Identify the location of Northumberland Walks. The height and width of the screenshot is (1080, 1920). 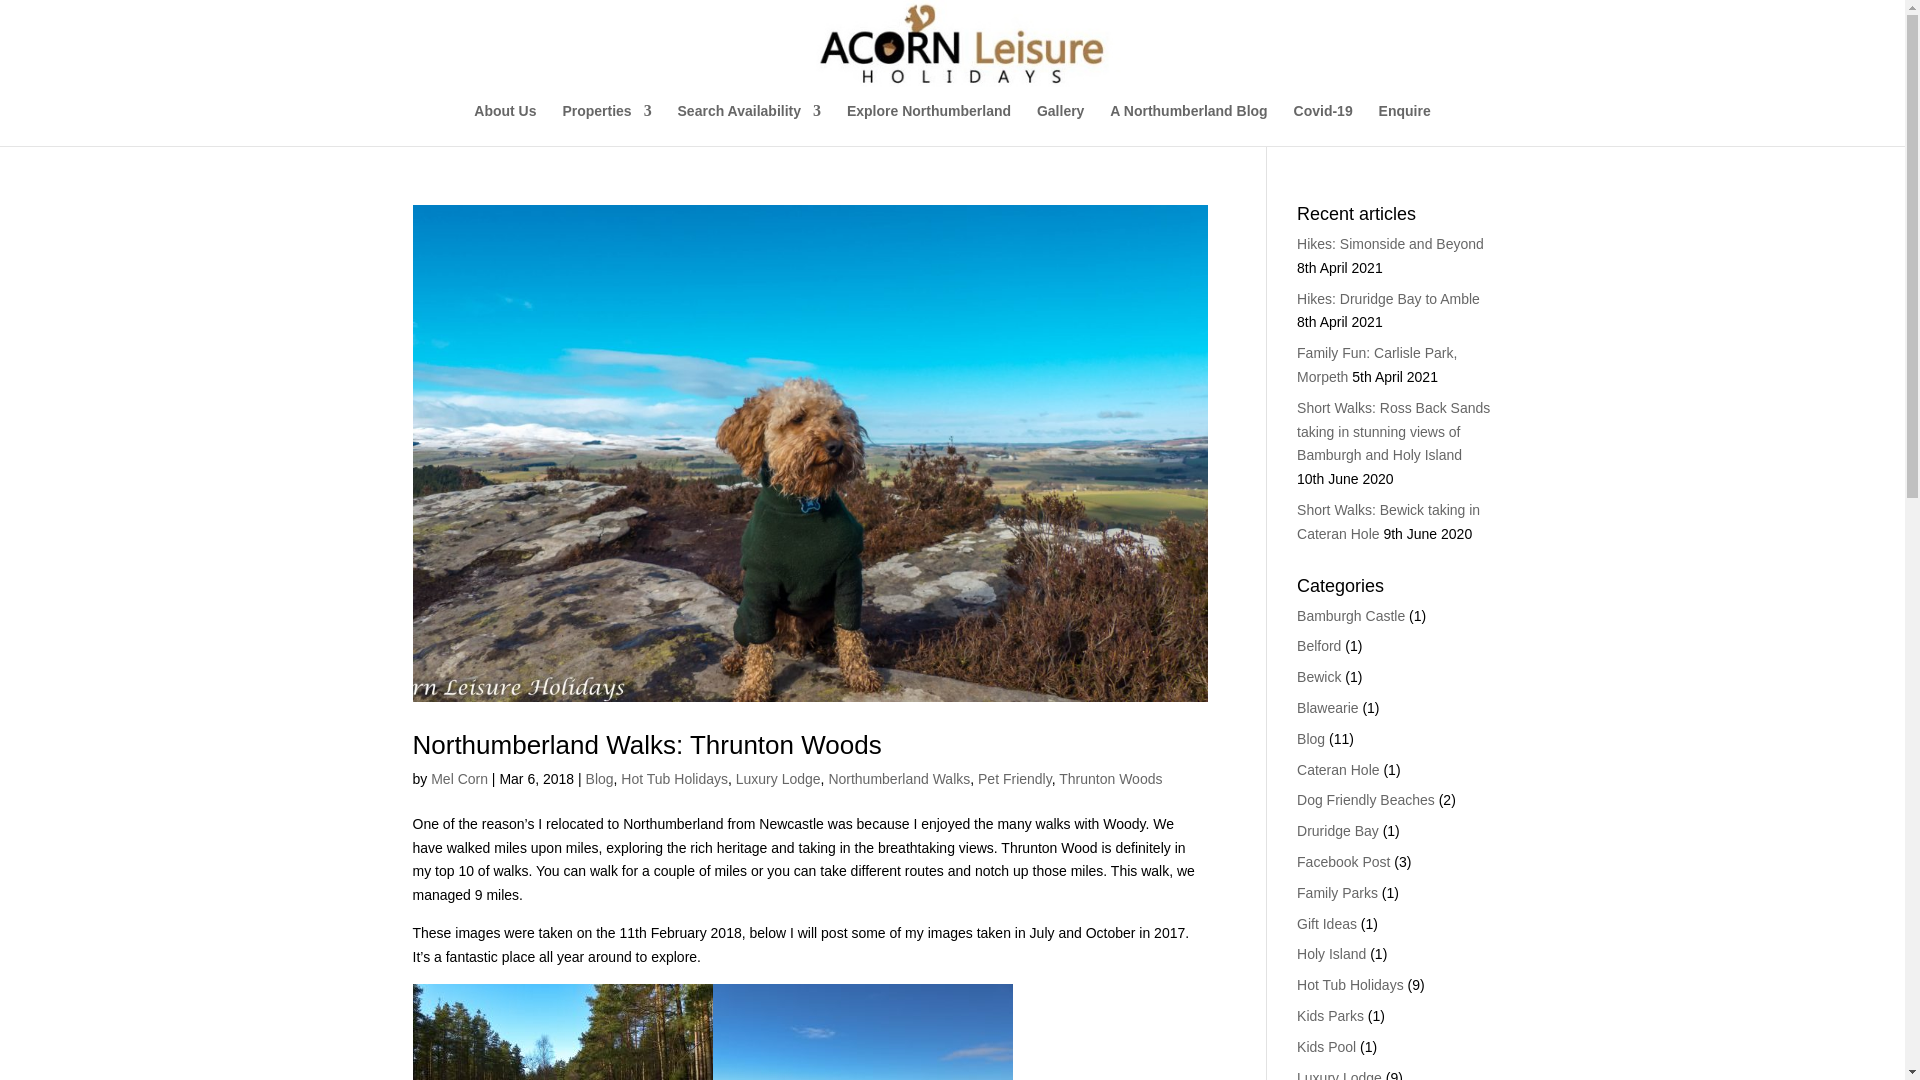
(898, 779).